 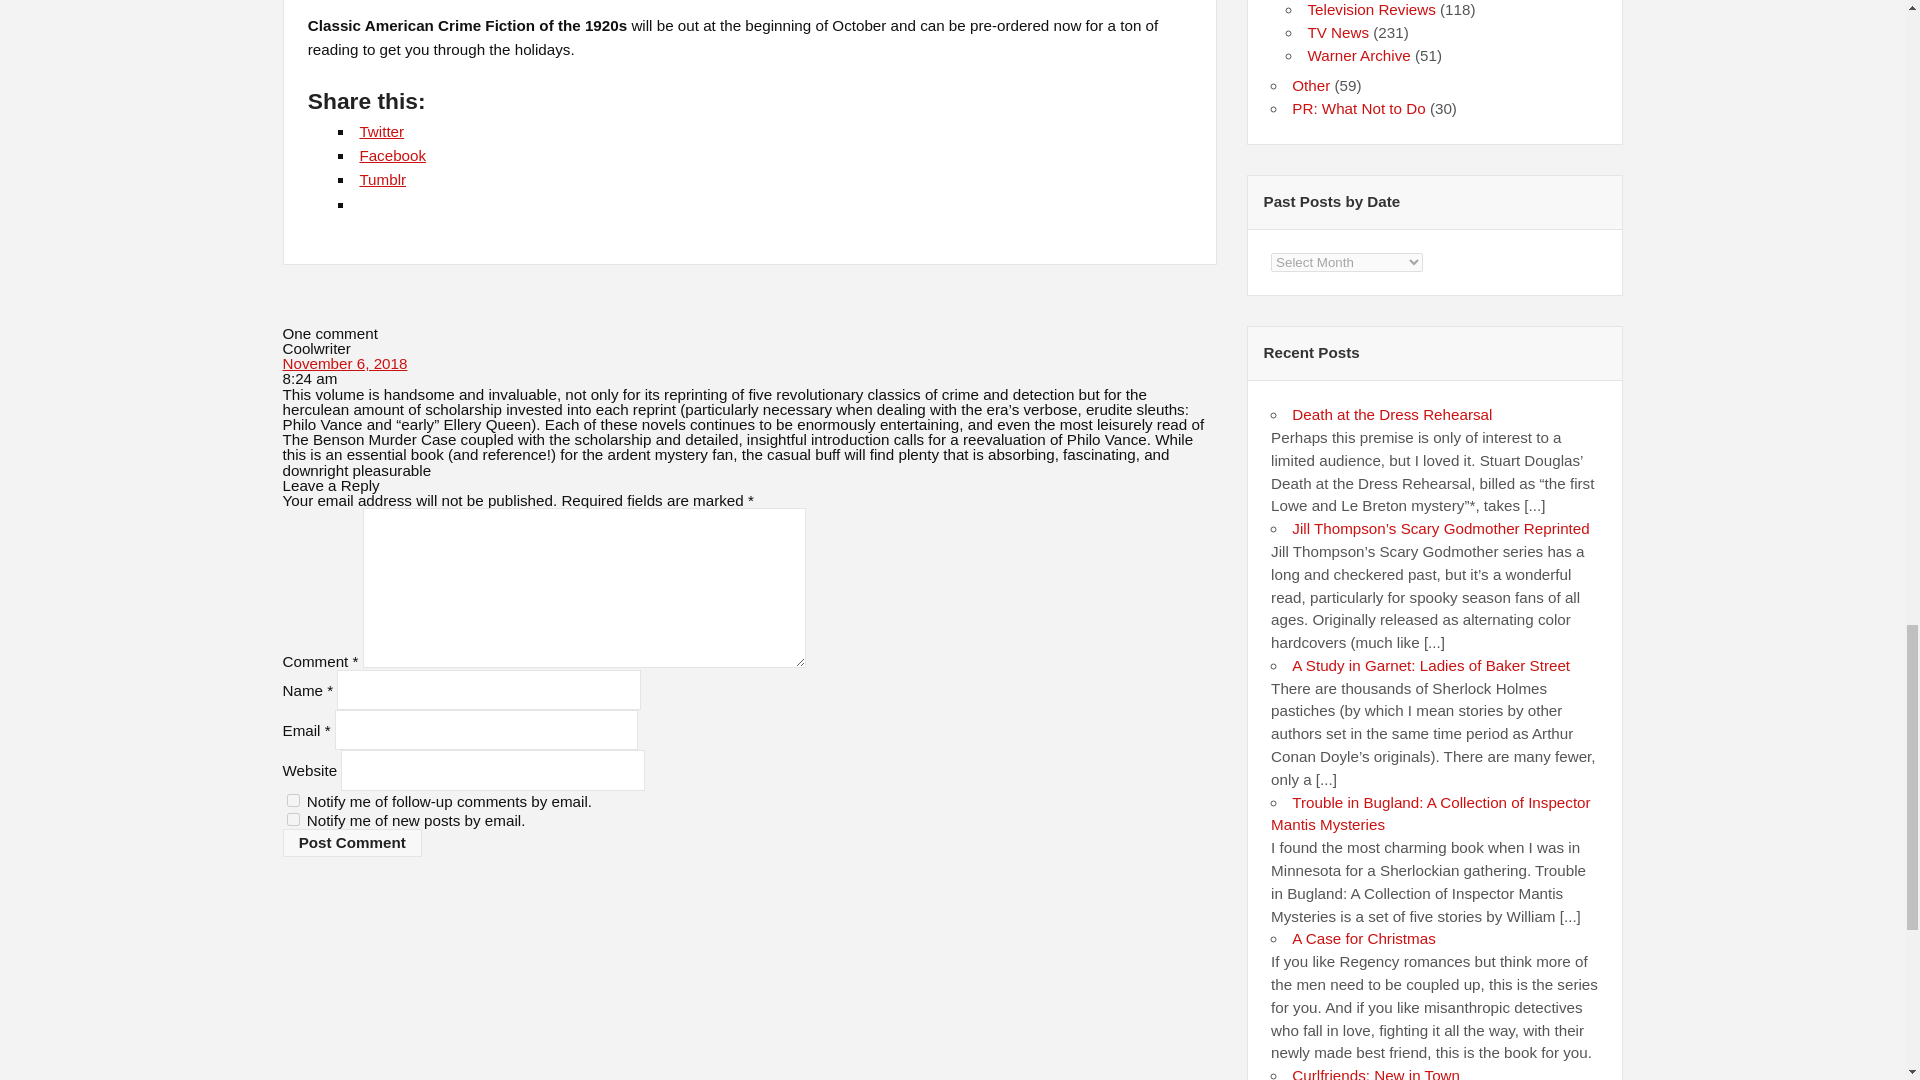 I want to click on subscribe, so click(x=292, y=800).